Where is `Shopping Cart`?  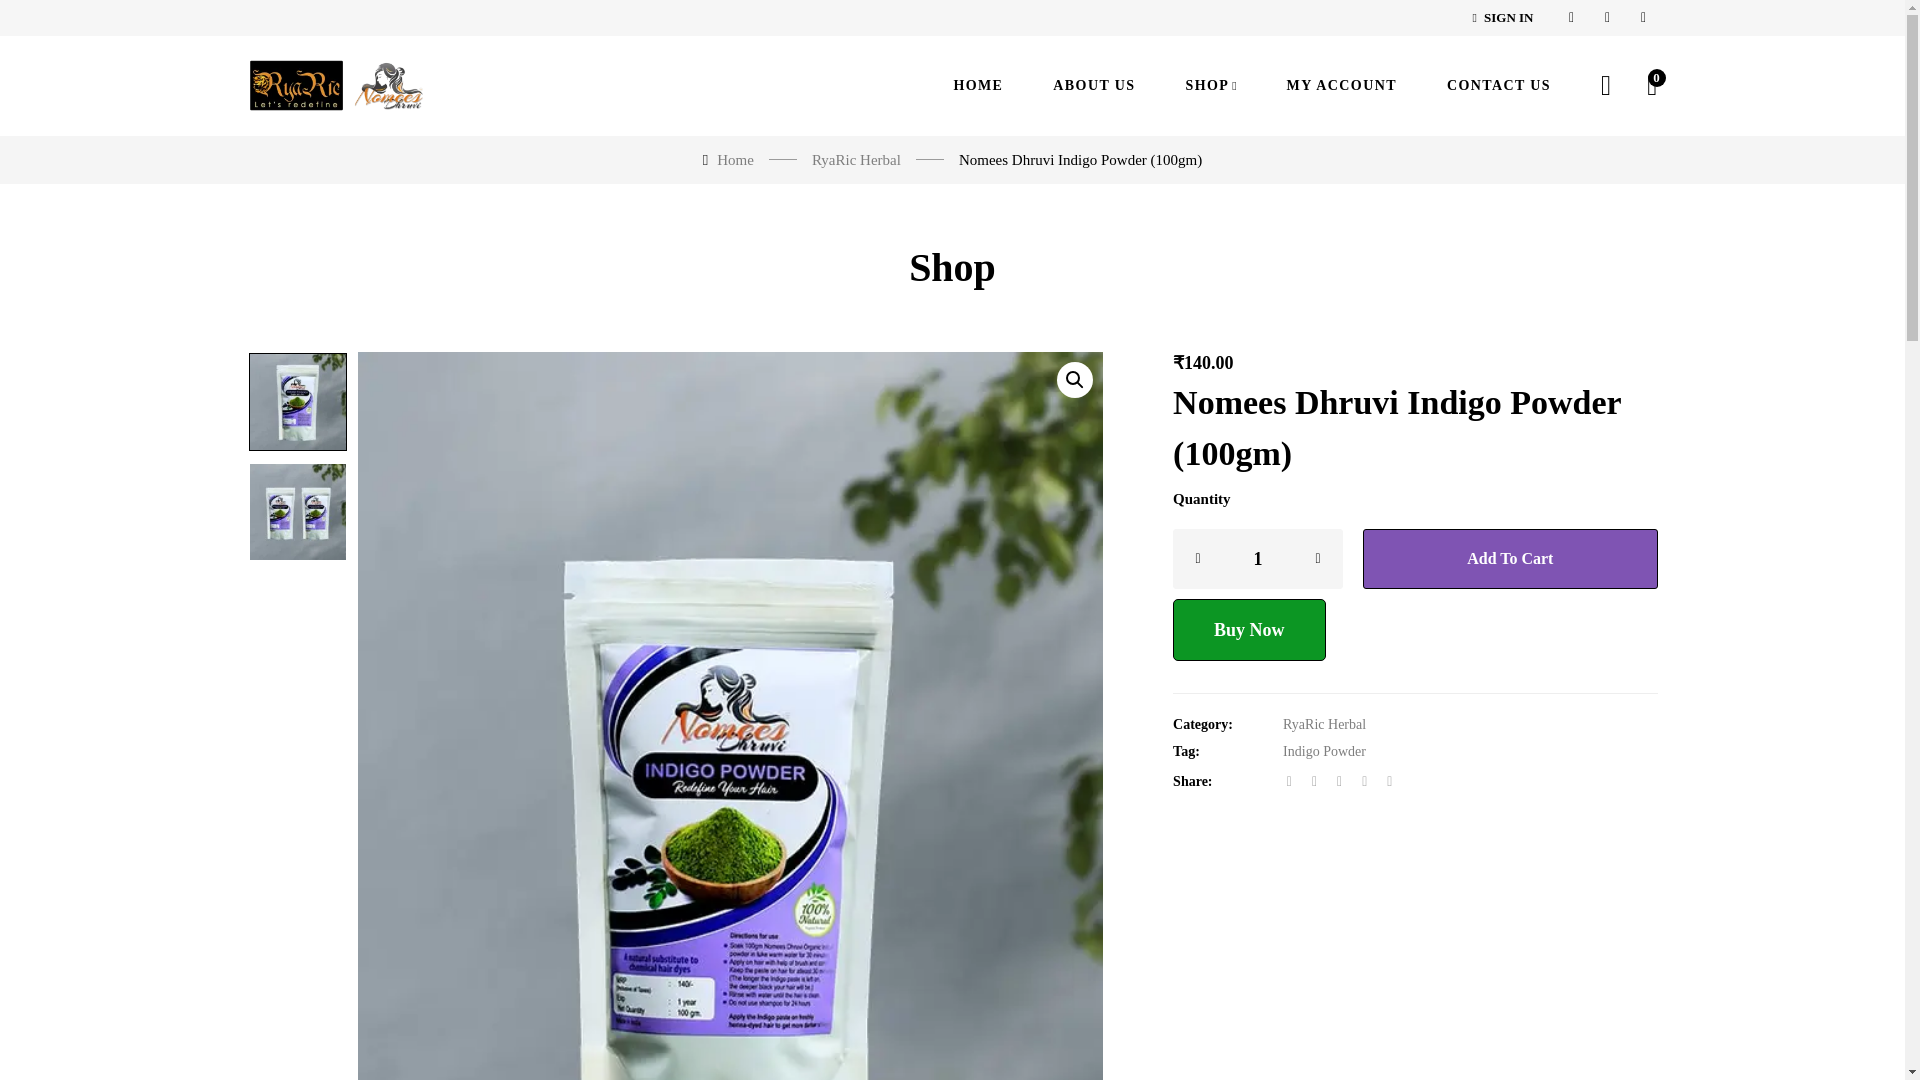
Shopping Cart is located at coordinates (1652, 86).